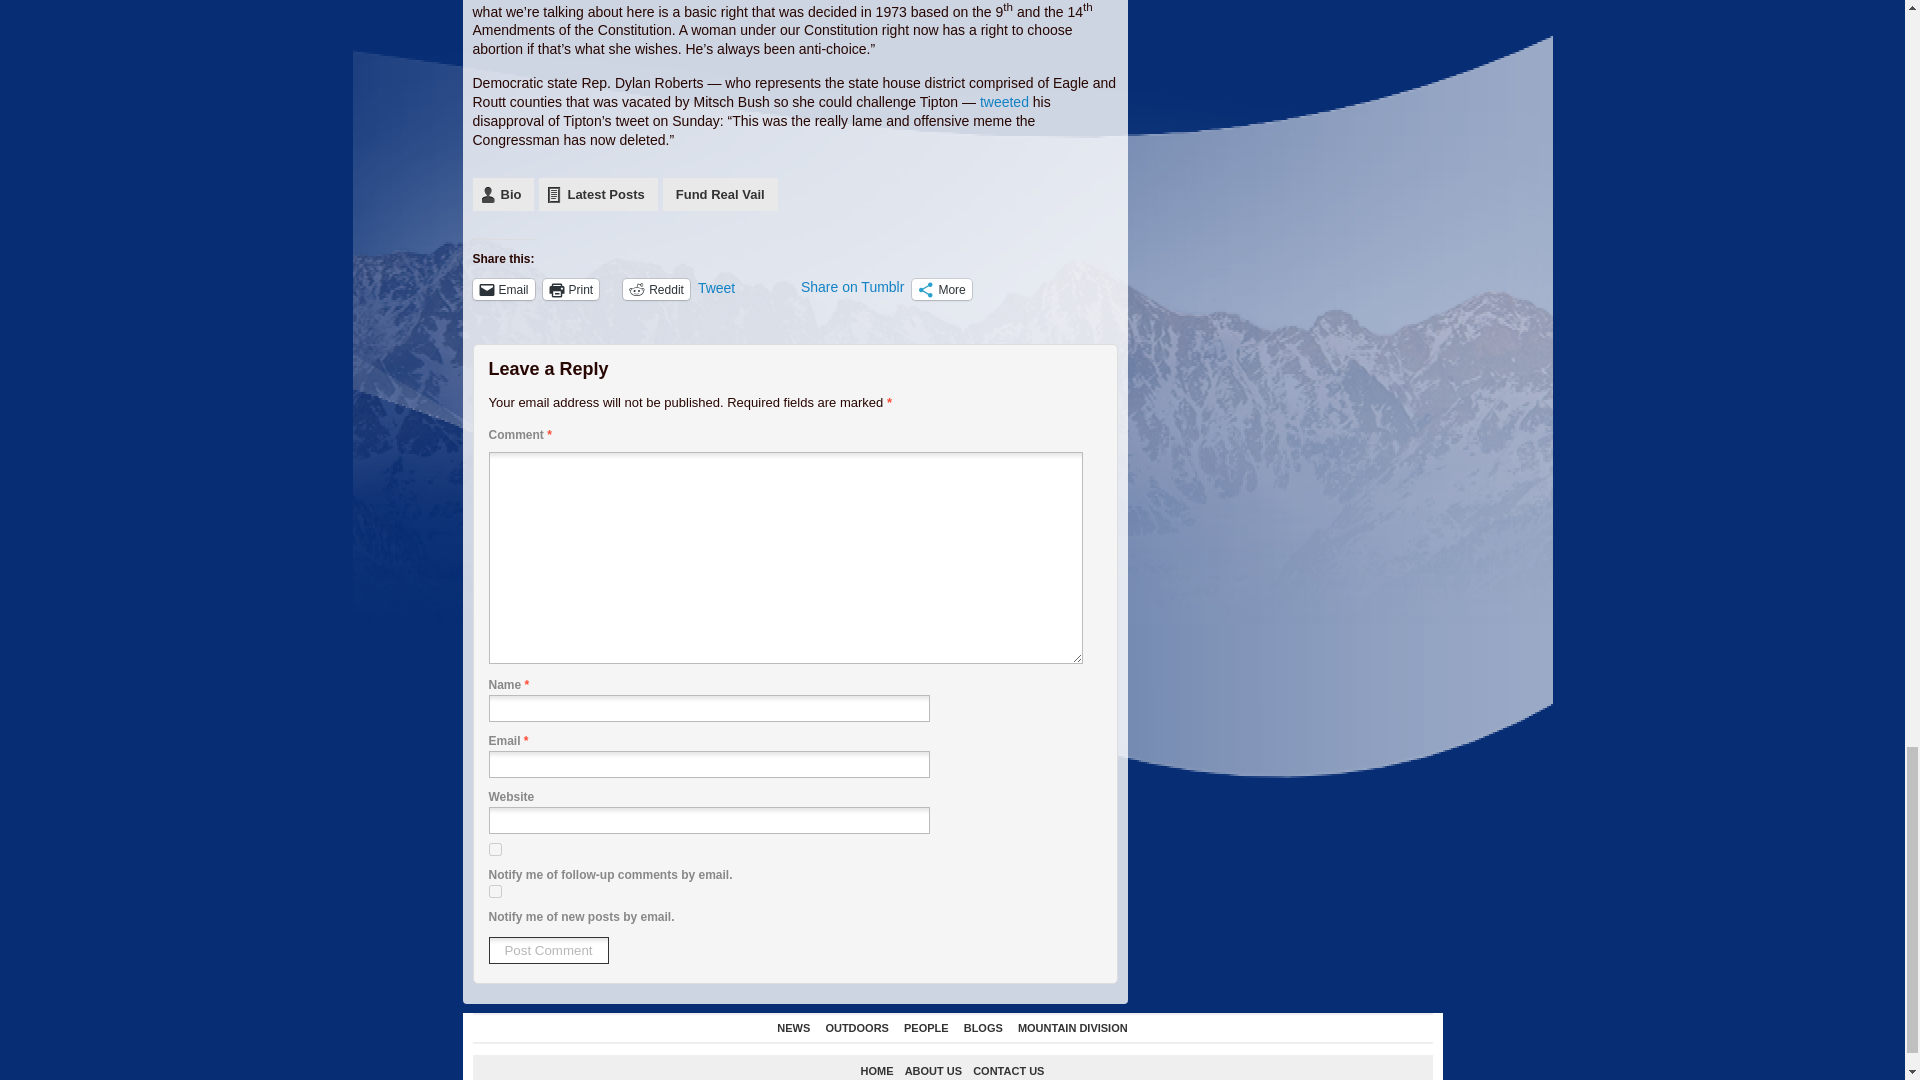 This screenshot has height=1080, width=1920. I want to click on Click to email a link to a friend, so click(502, 289).